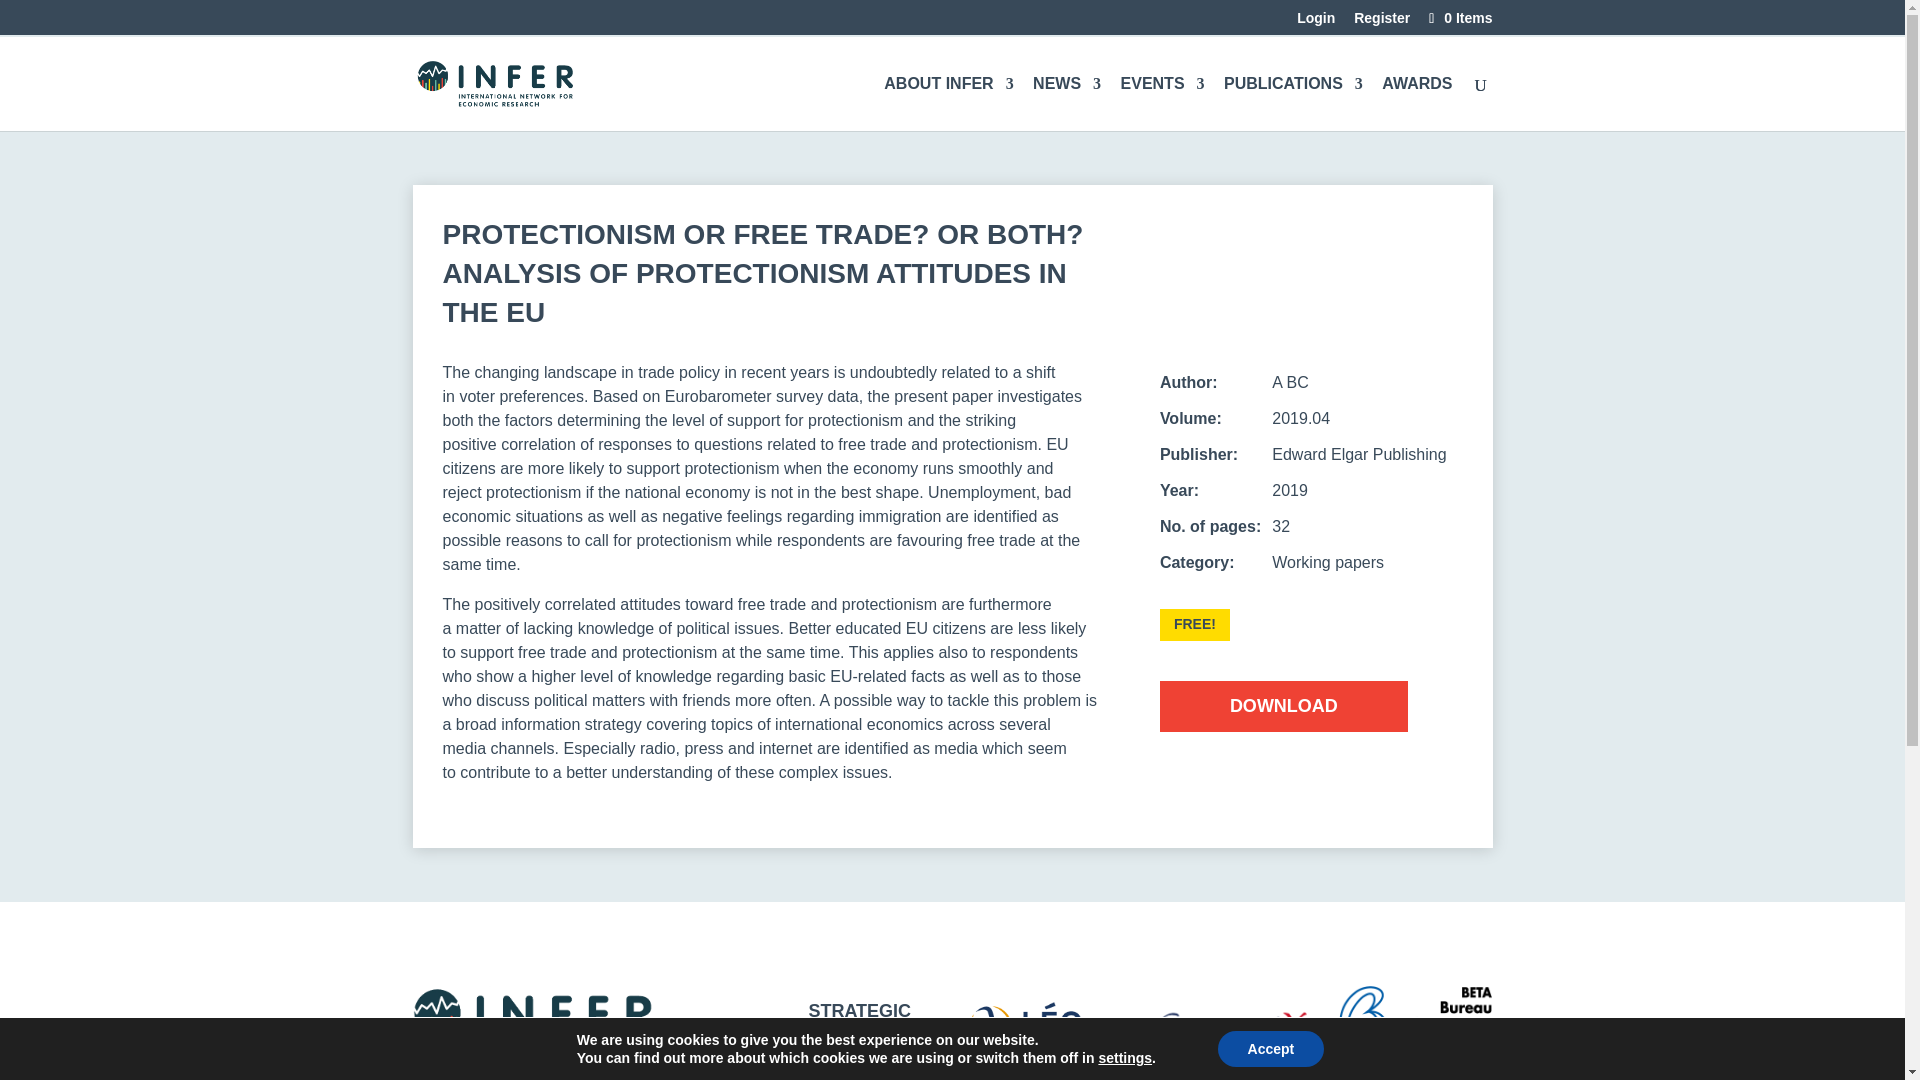  I want to click on NEWS, so click(1066, 103).